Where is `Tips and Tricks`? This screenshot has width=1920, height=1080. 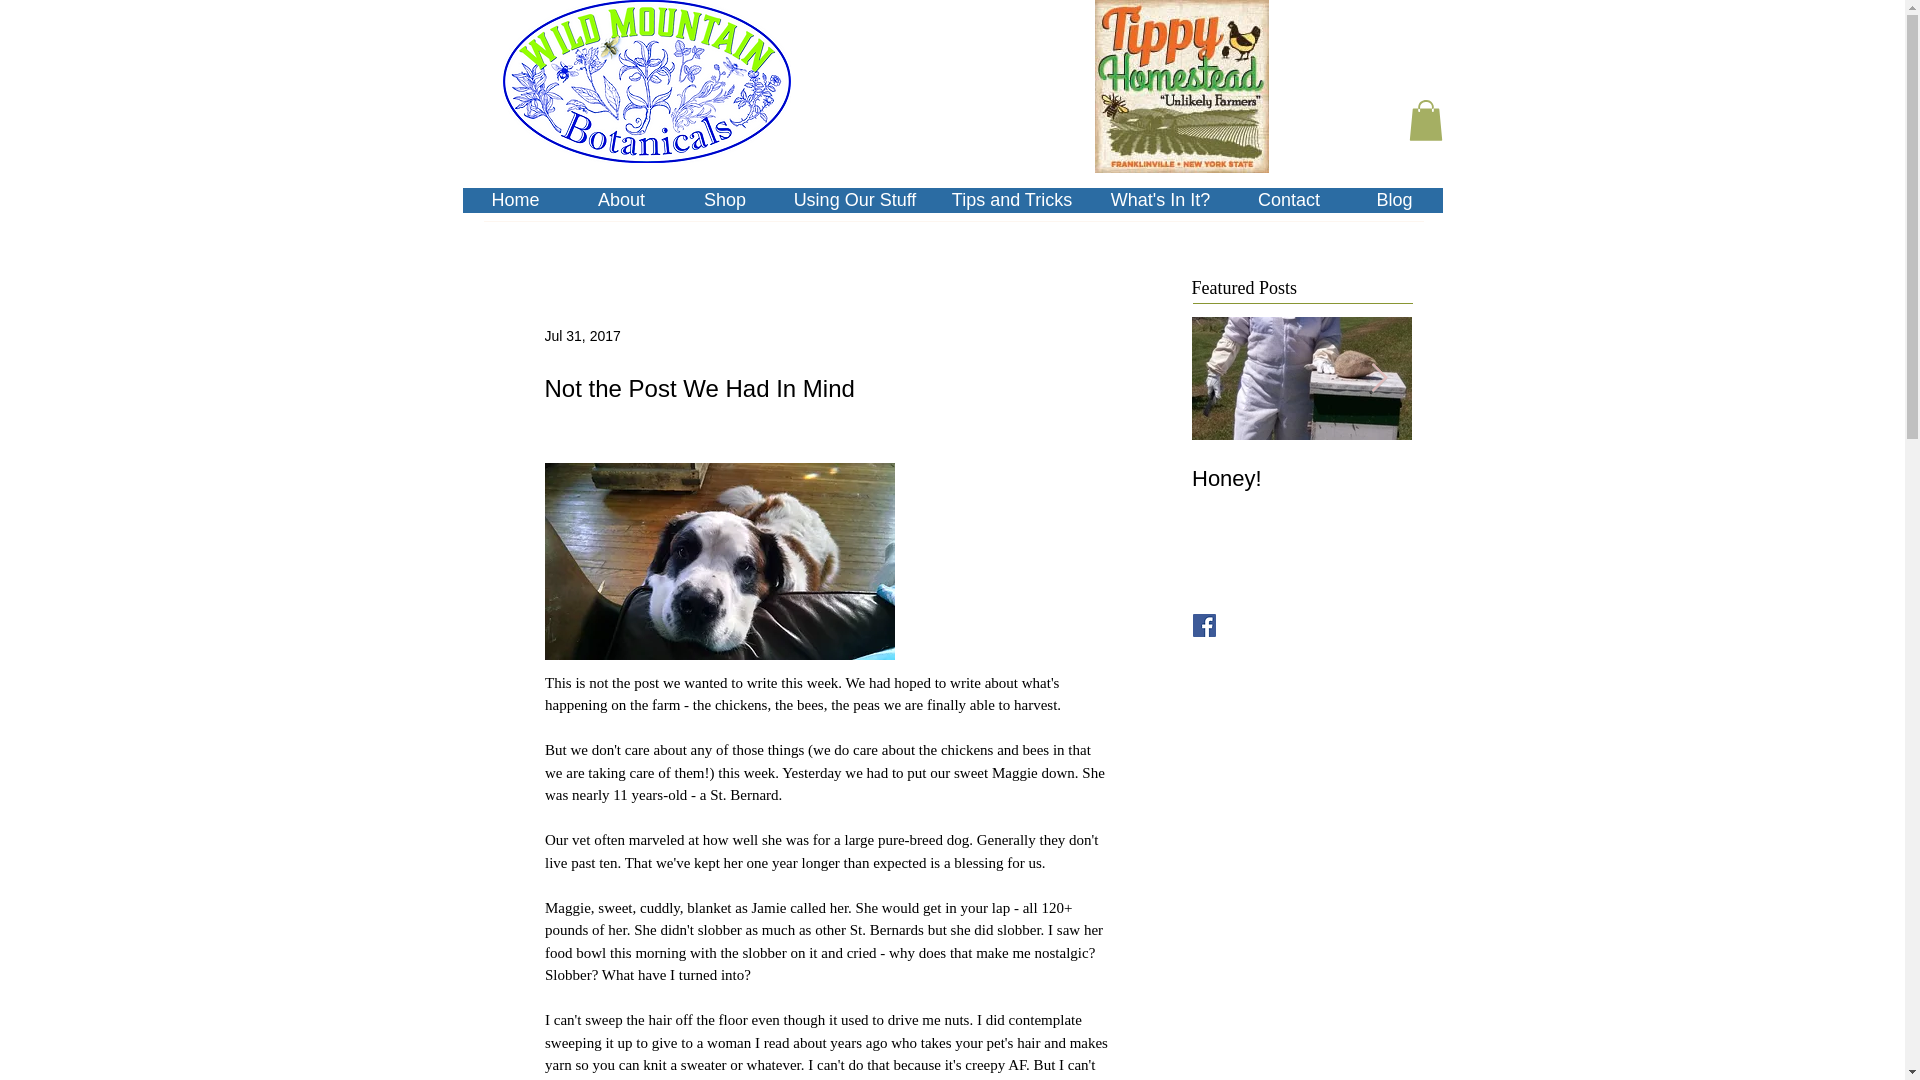 Tips and Tricks is located at coordinates (1010, 200).